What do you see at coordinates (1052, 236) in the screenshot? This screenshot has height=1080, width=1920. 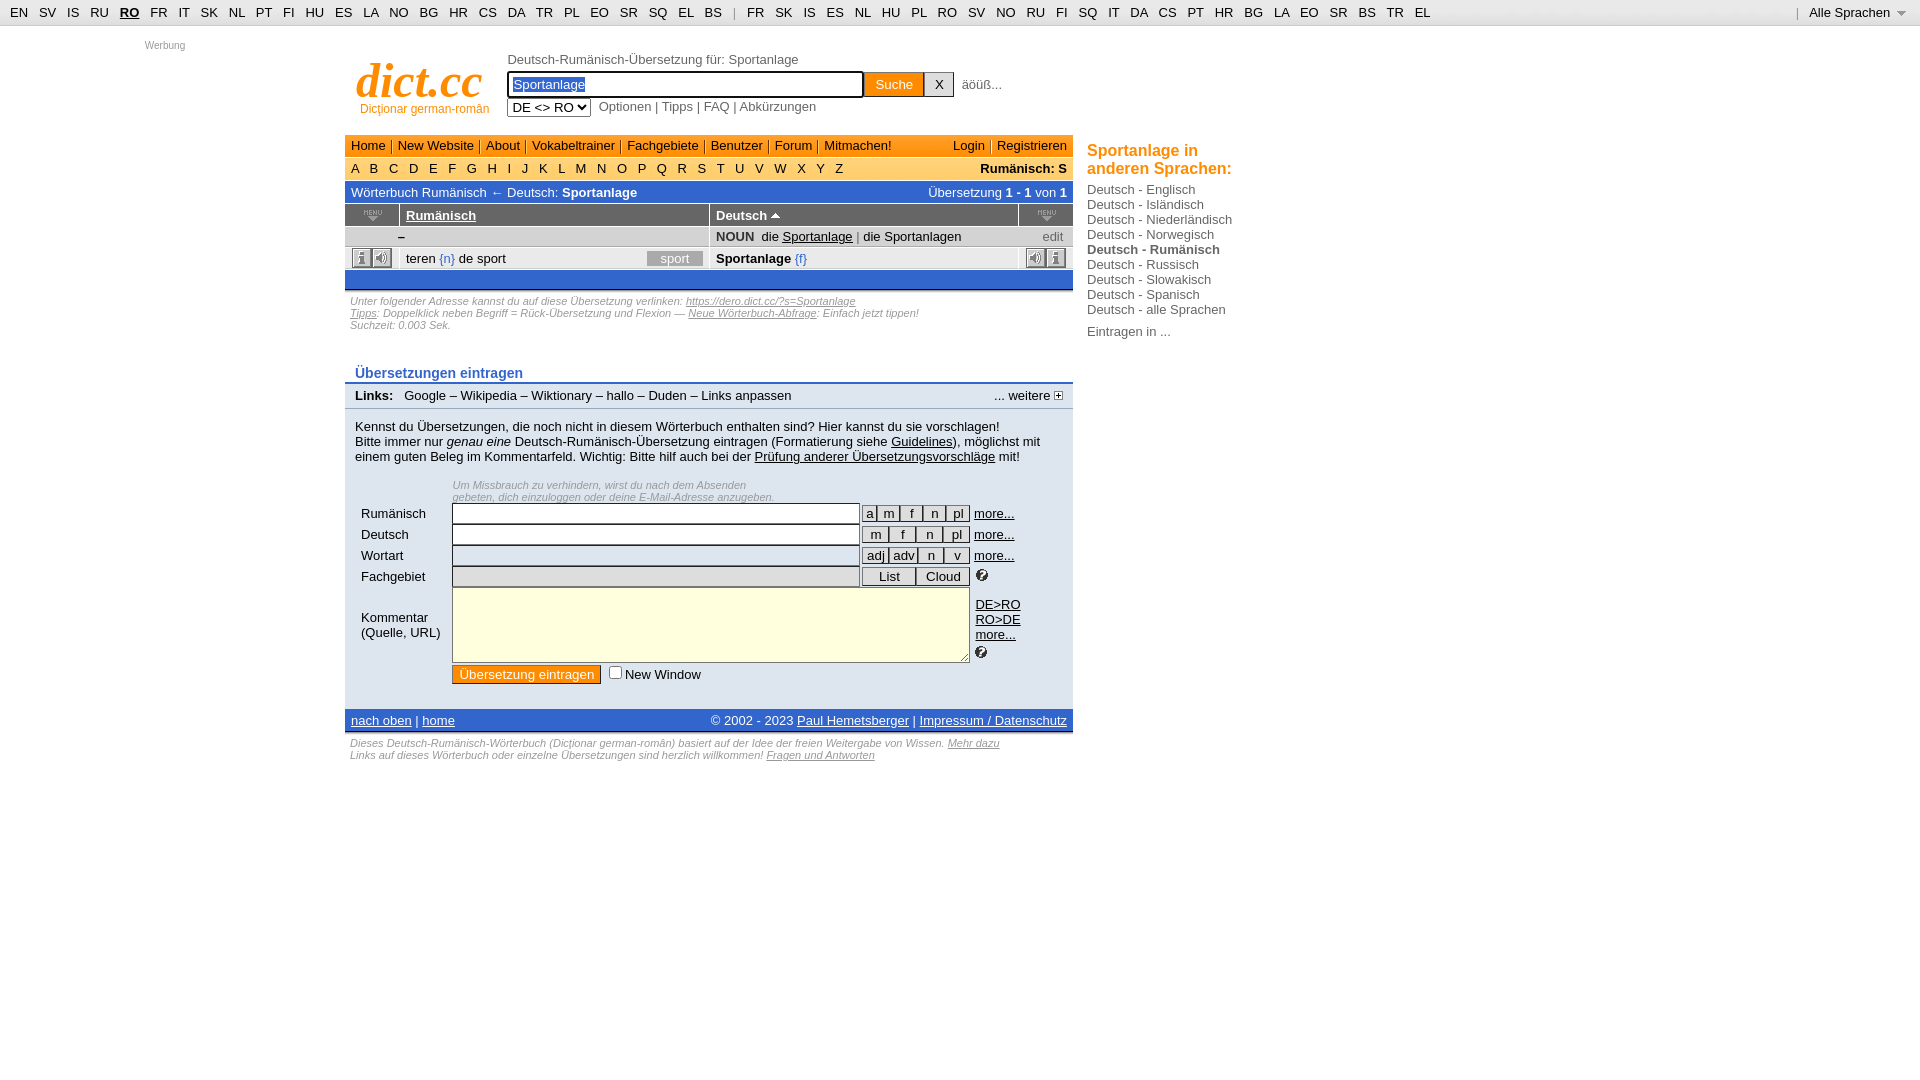 I see `edit` at bounding box center [1052, 236].